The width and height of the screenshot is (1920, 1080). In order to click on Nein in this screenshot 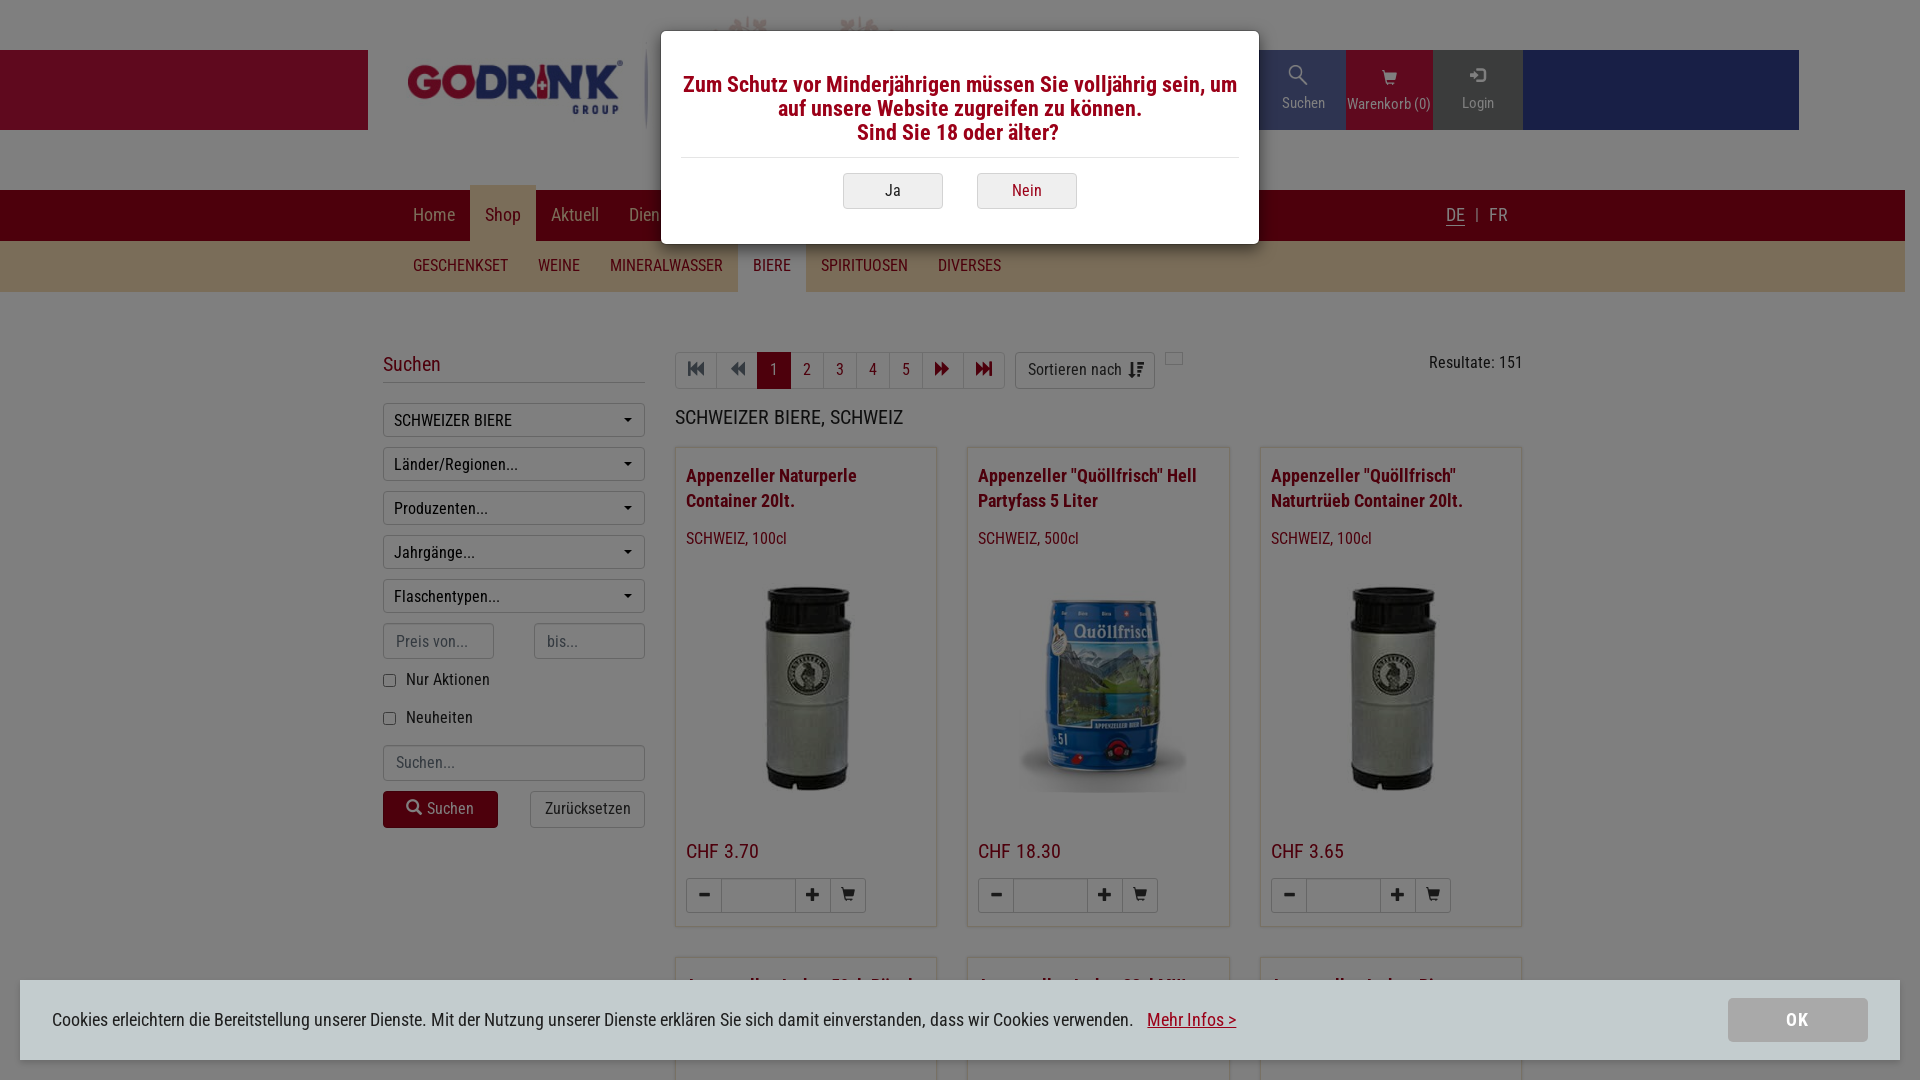, I will do `click(1027, 190)`.